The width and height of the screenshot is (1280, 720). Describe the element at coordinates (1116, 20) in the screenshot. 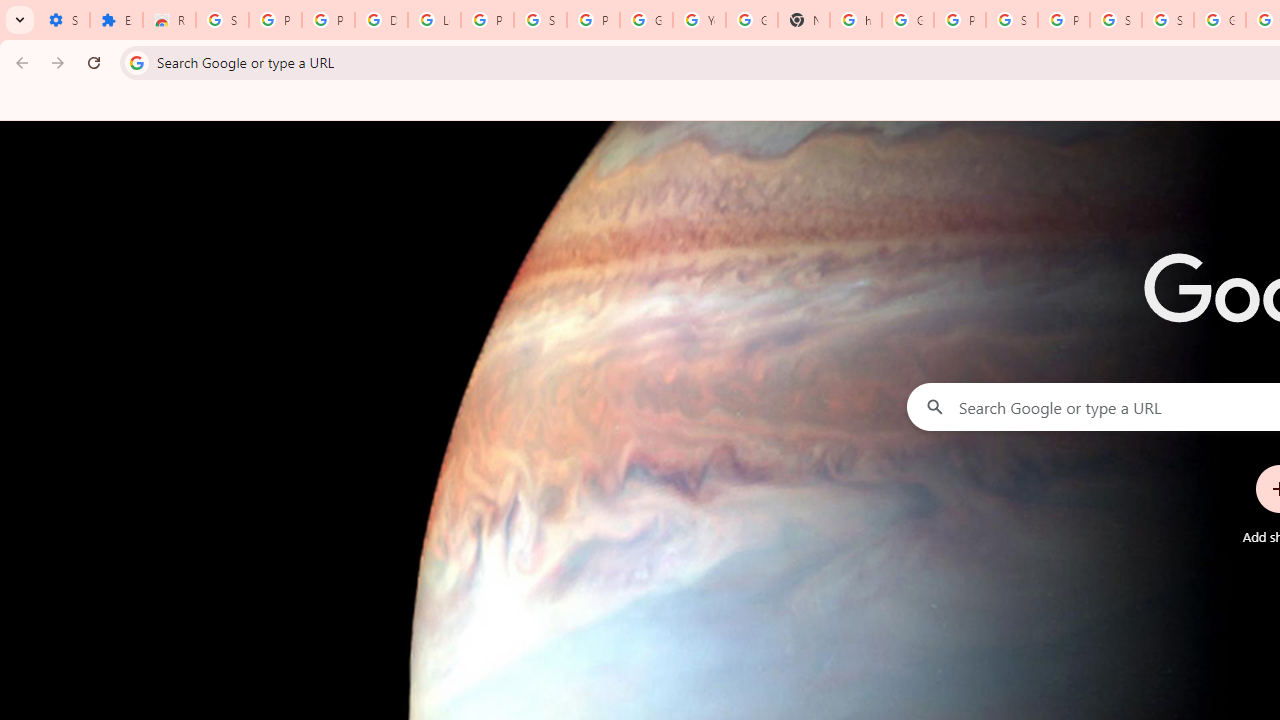

I see `Sign in - Google Accounts` at that location.